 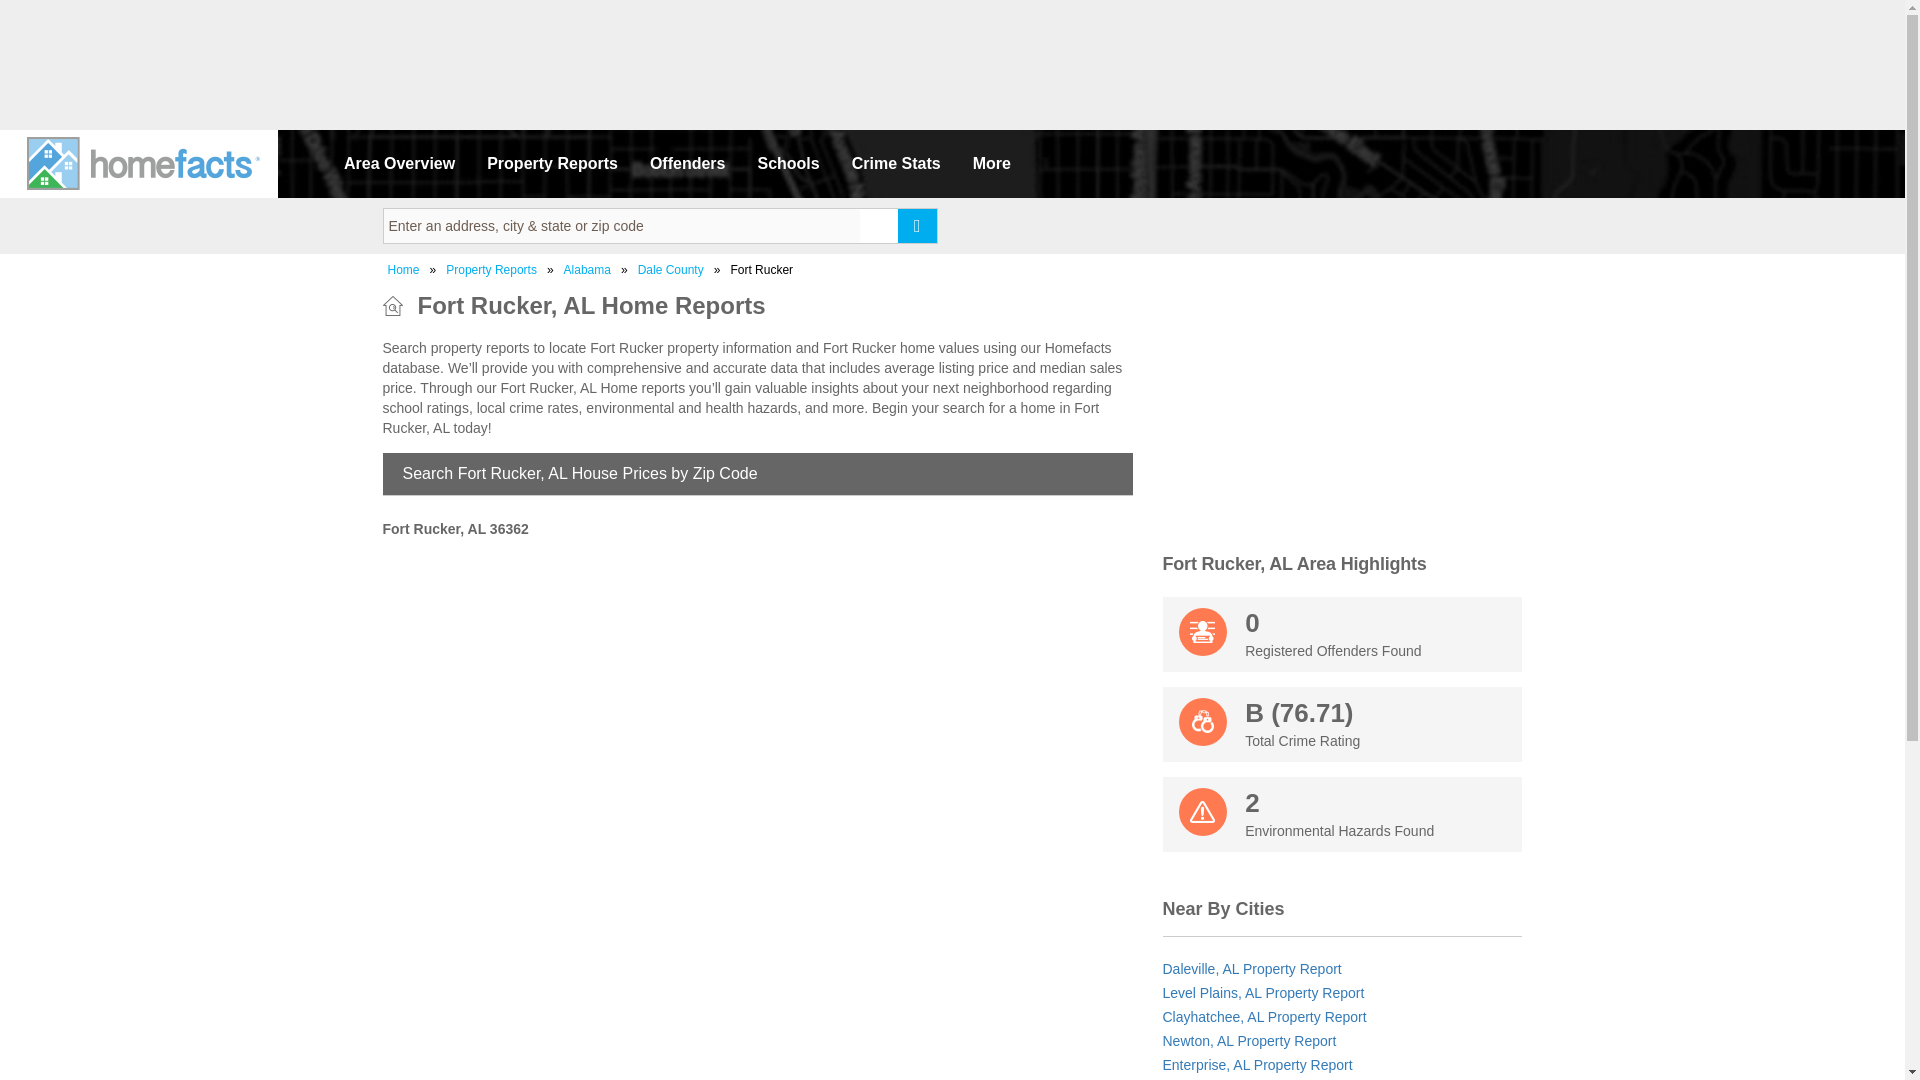 I want to click on Alabama, so click(x=587, y=270).